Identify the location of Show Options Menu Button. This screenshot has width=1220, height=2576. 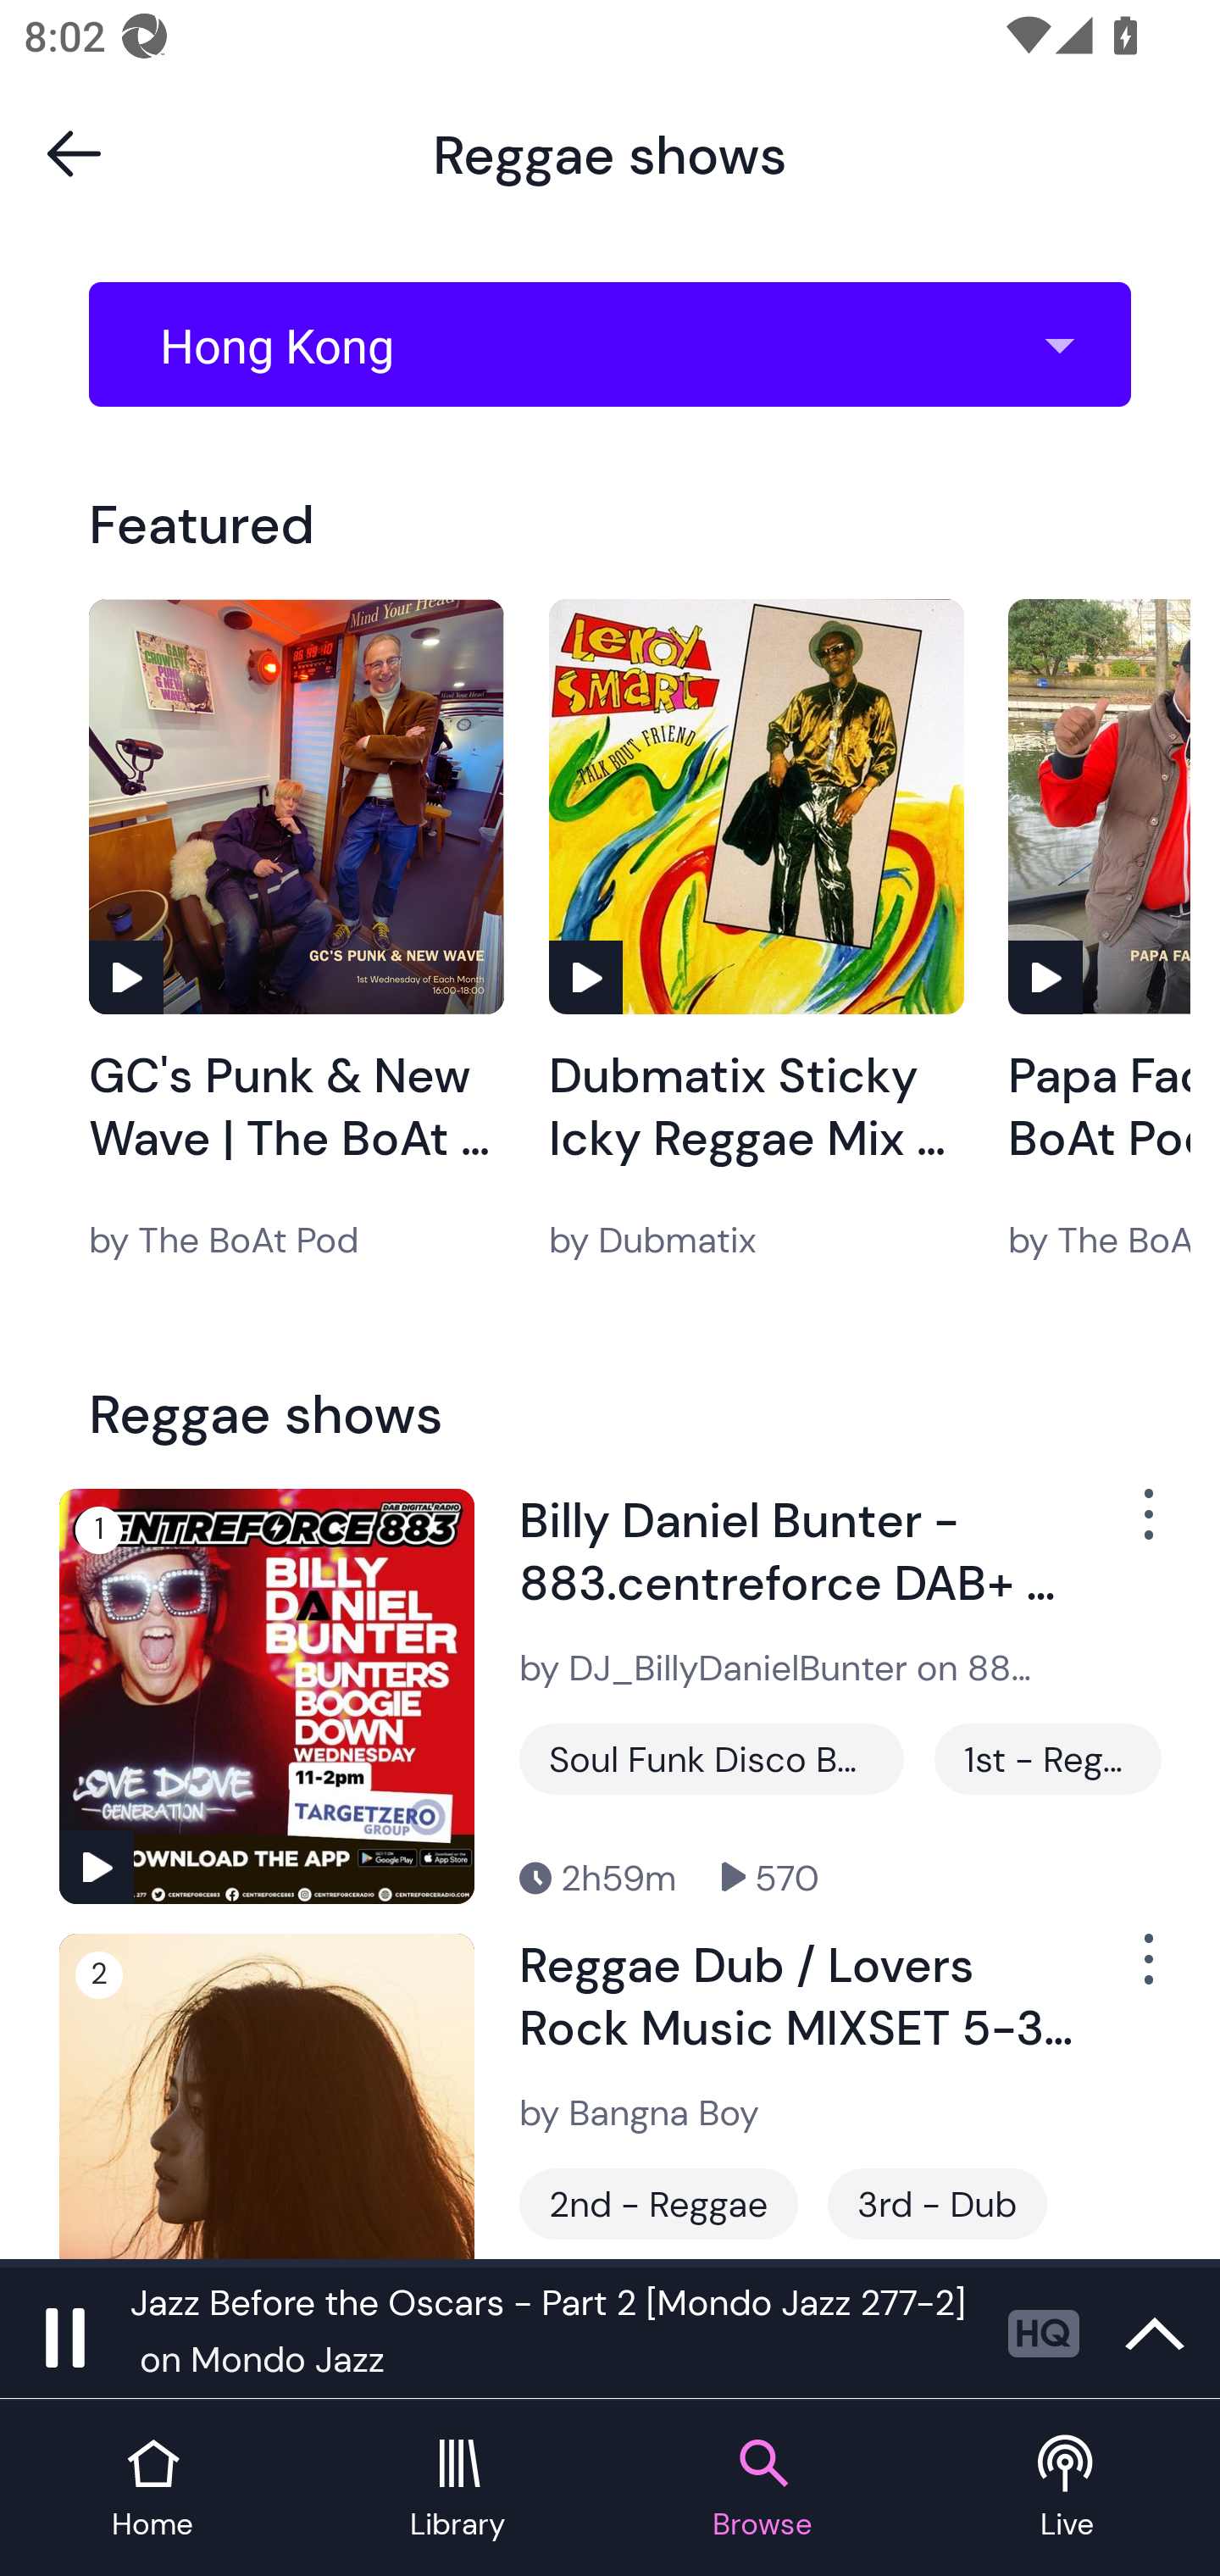
(1145, 1973).